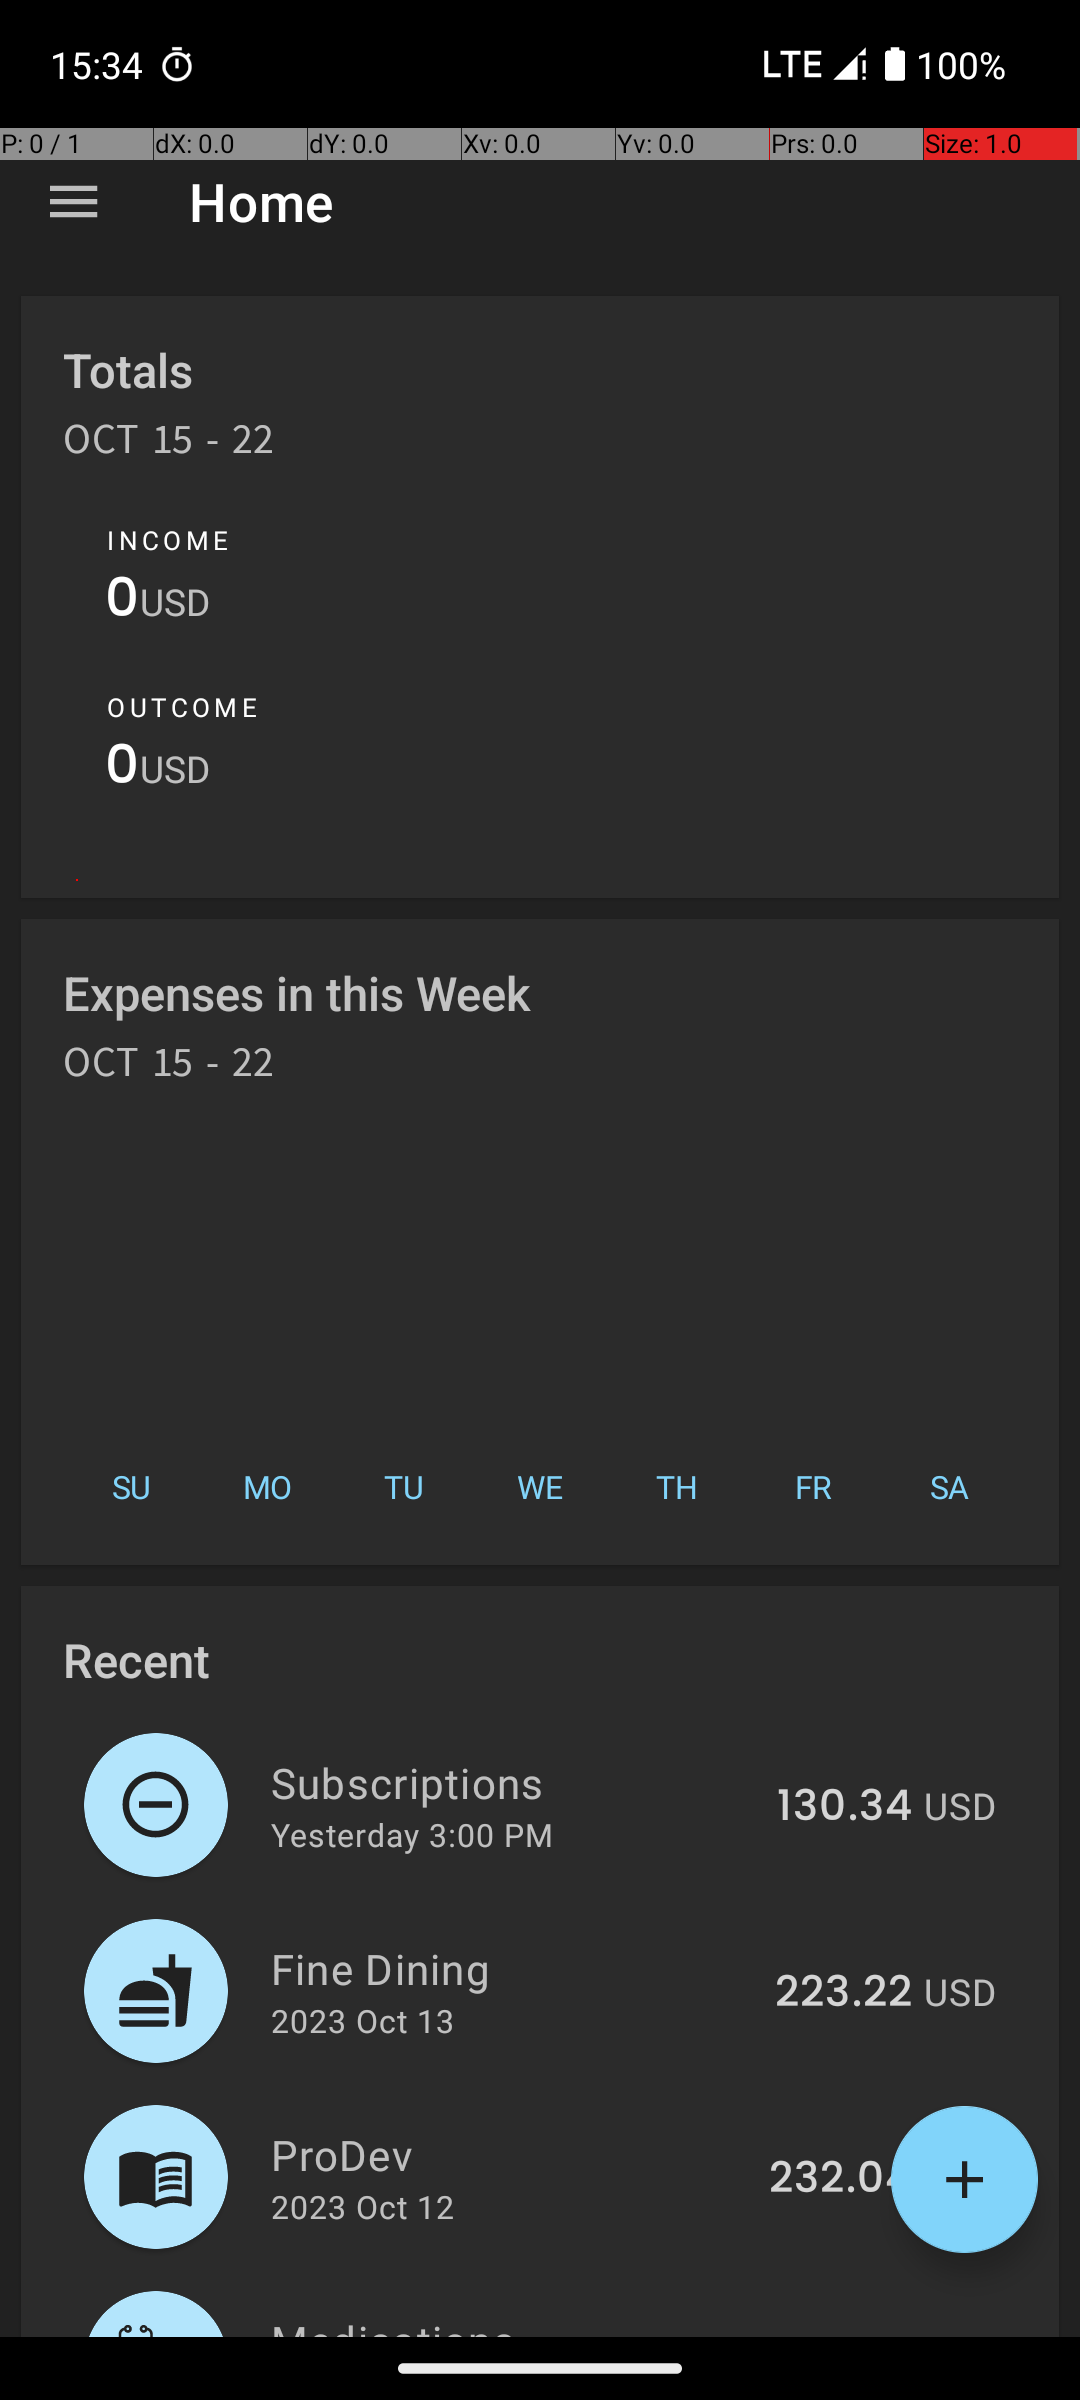  Describe the element at coordinates (844, 1807) in the screenshot. I see `130.34` at that location.